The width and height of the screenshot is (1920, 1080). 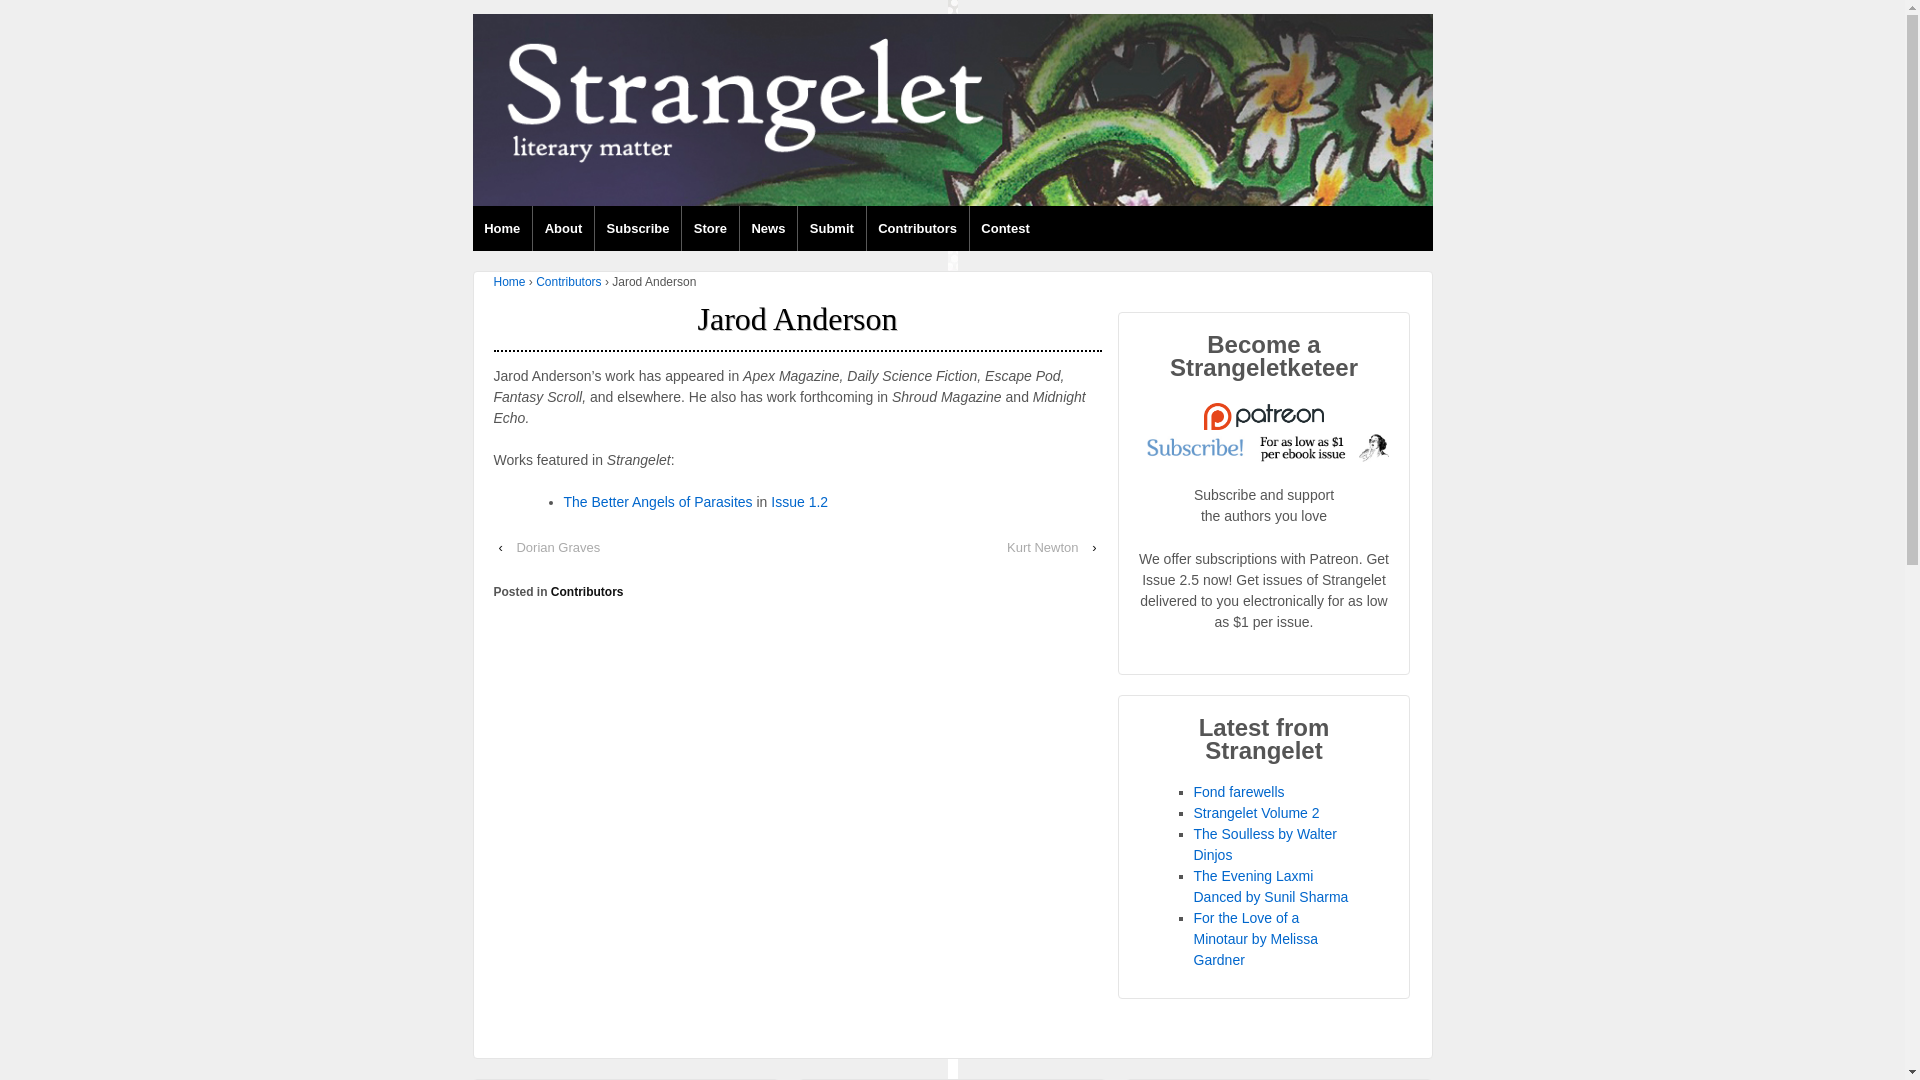 What do you see at coordinates (1042, 547) in the screenshot?
I see `Kurt Newton` at bounding box center [1042, 547].